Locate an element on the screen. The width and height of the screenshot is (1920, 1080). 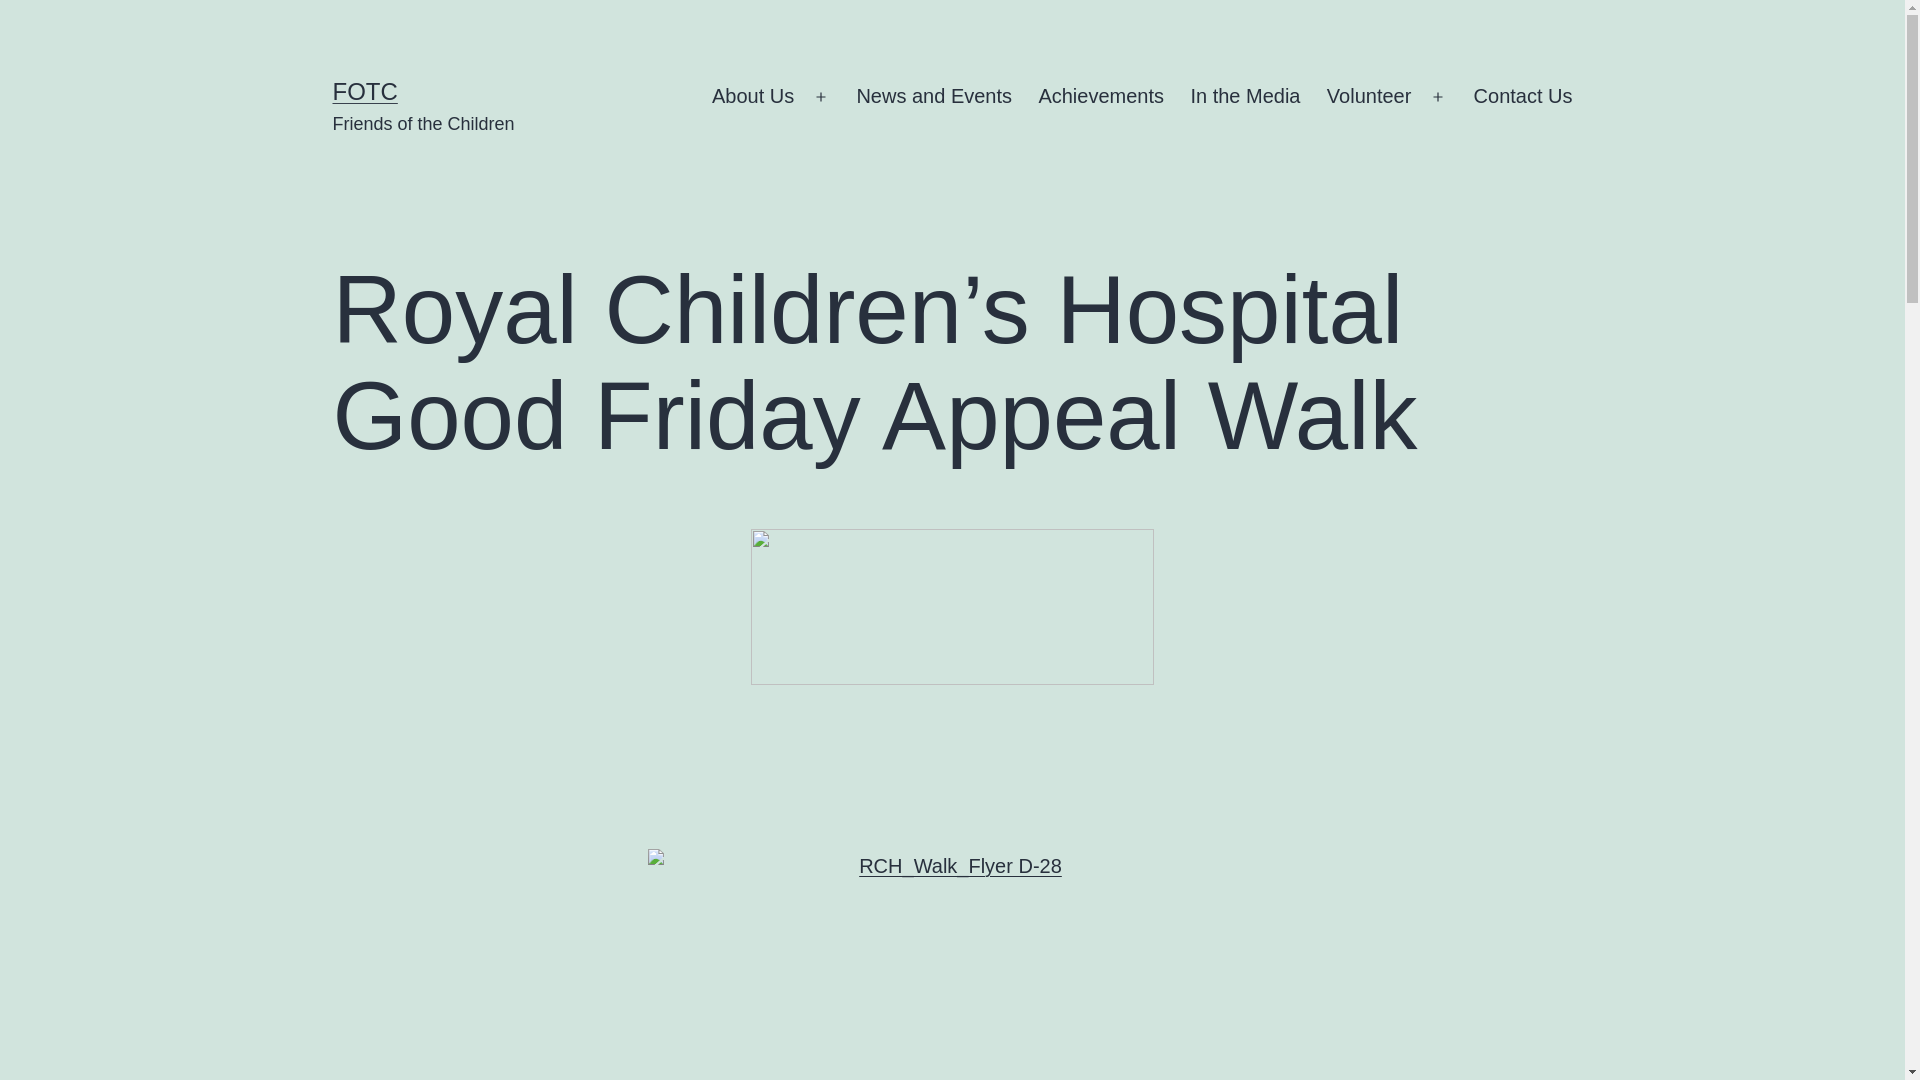
News and Events is located at coordinates (934, 97).